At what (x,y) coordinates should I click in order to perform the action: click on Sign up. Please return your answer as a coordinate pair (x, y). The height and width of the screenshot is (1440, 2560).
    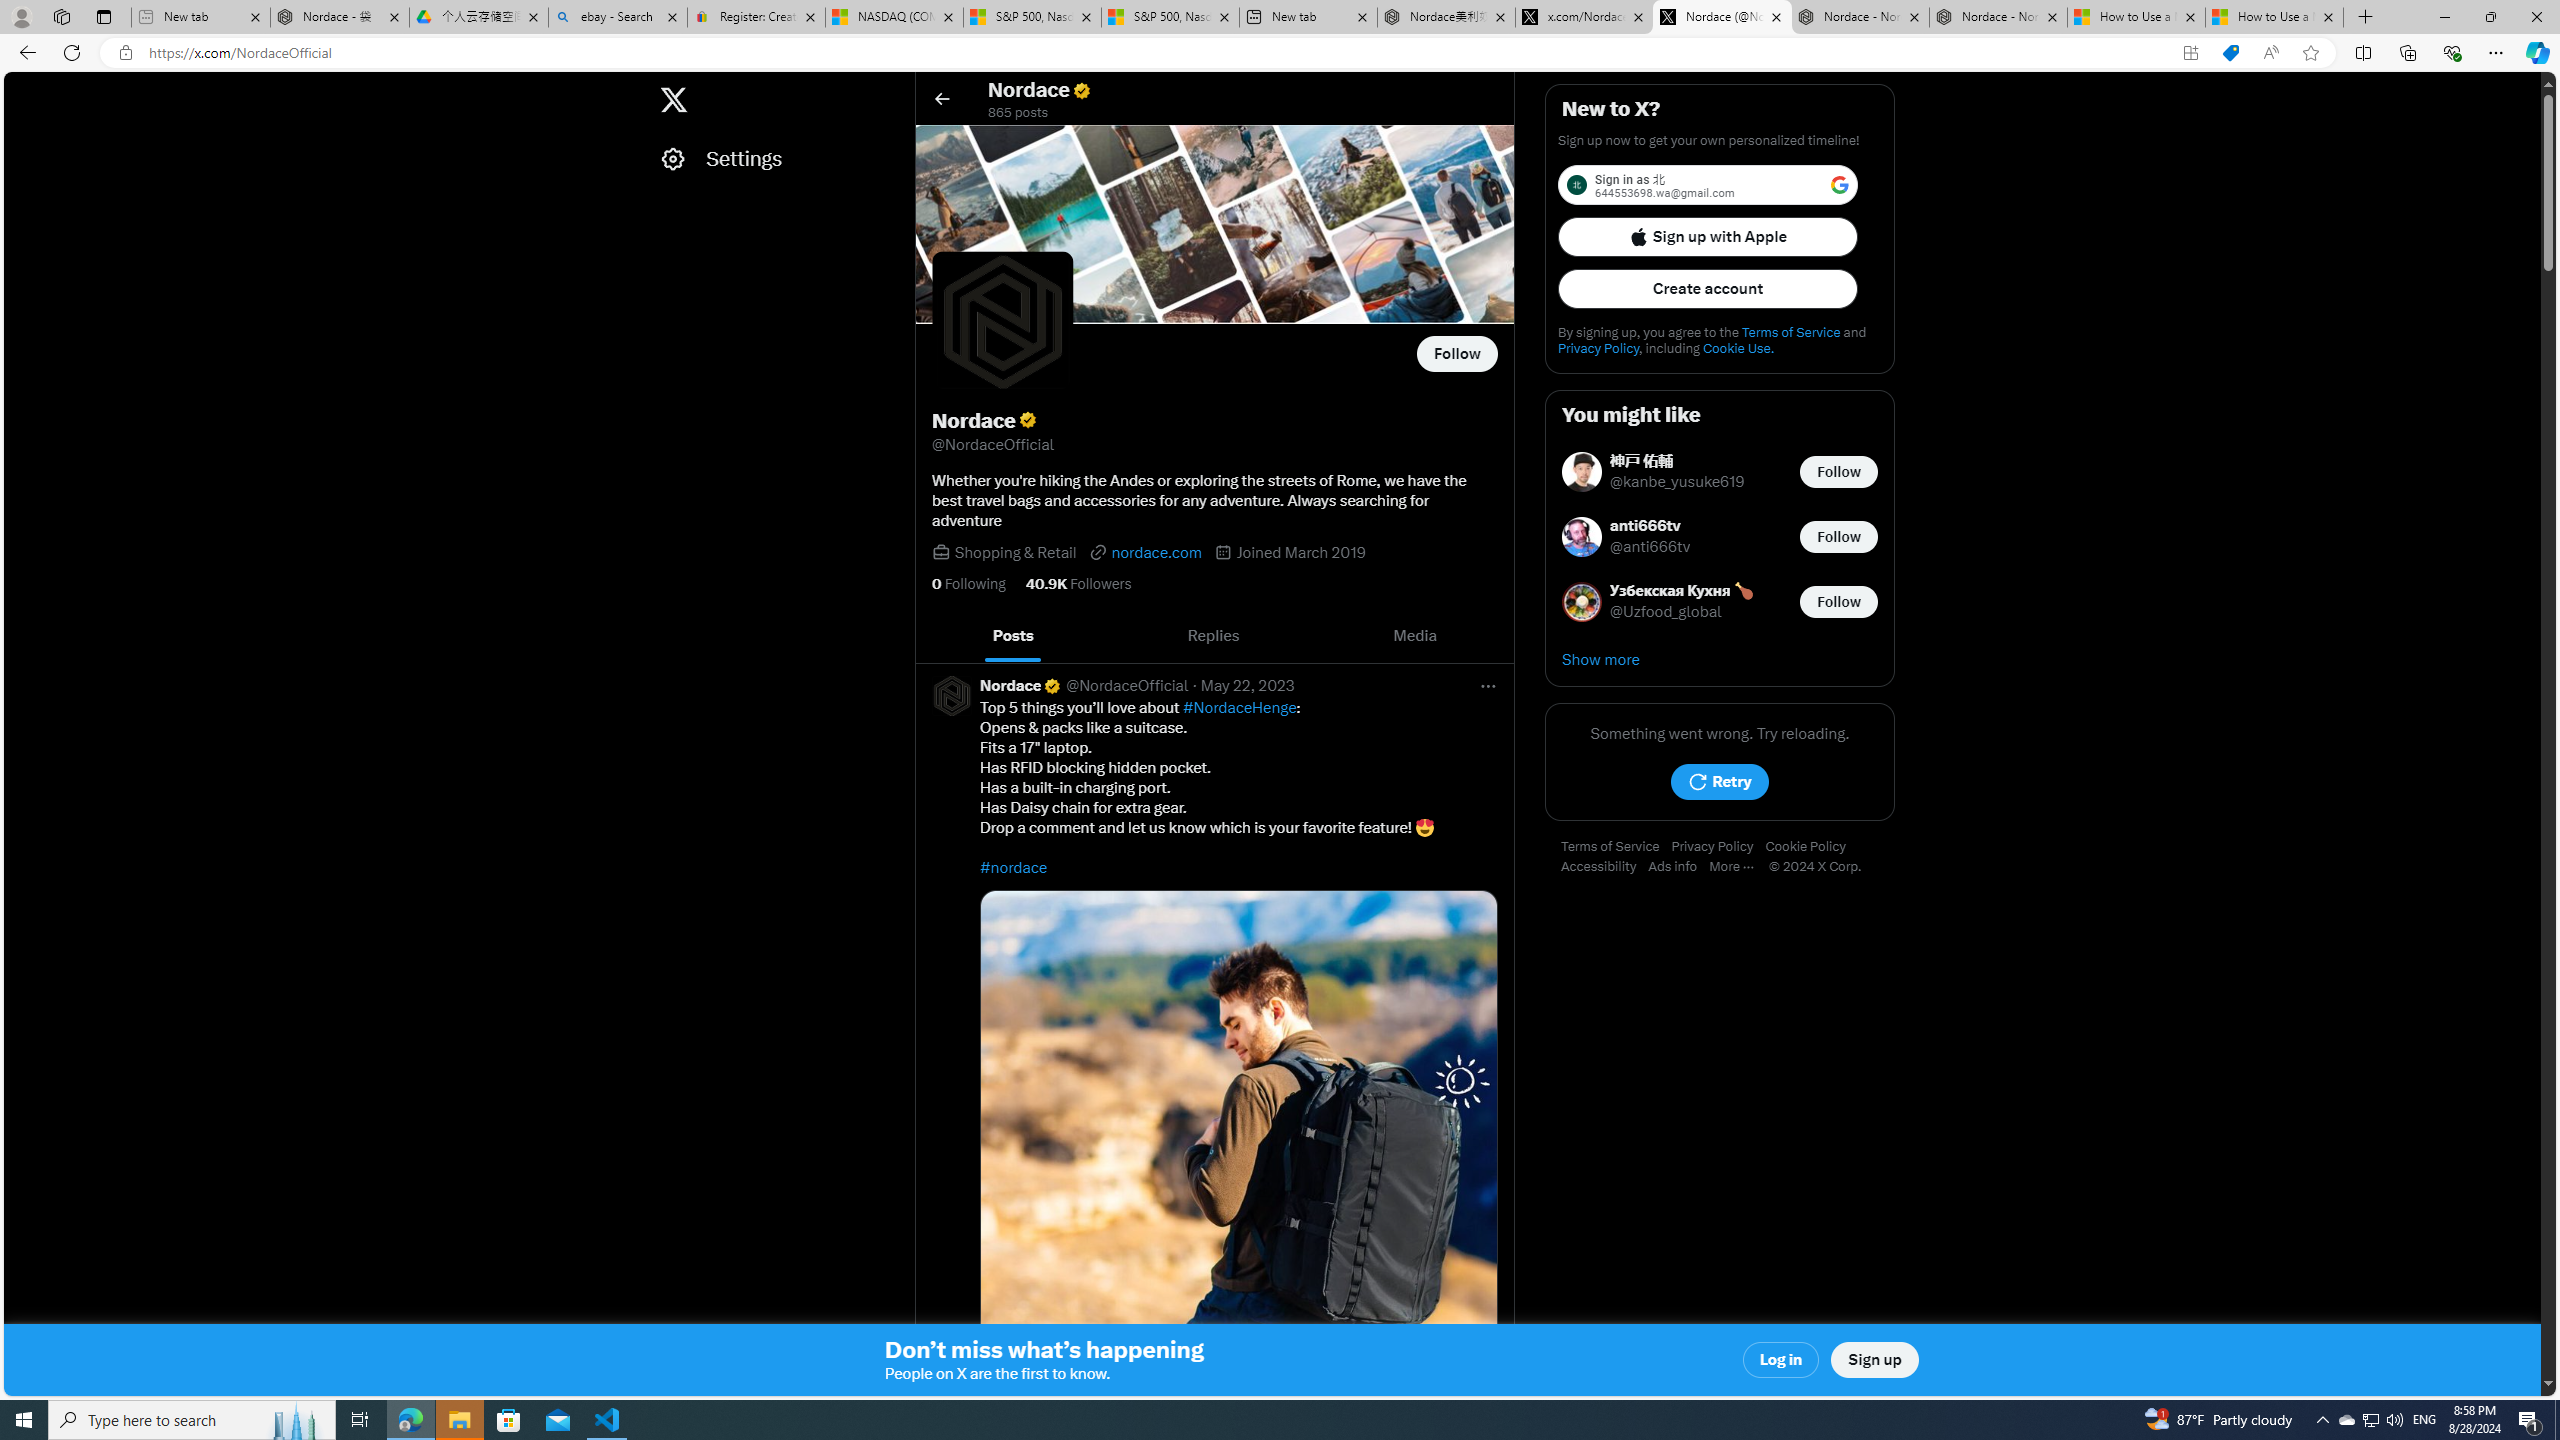
    Looking at the image, I should click on (1875, 1360).